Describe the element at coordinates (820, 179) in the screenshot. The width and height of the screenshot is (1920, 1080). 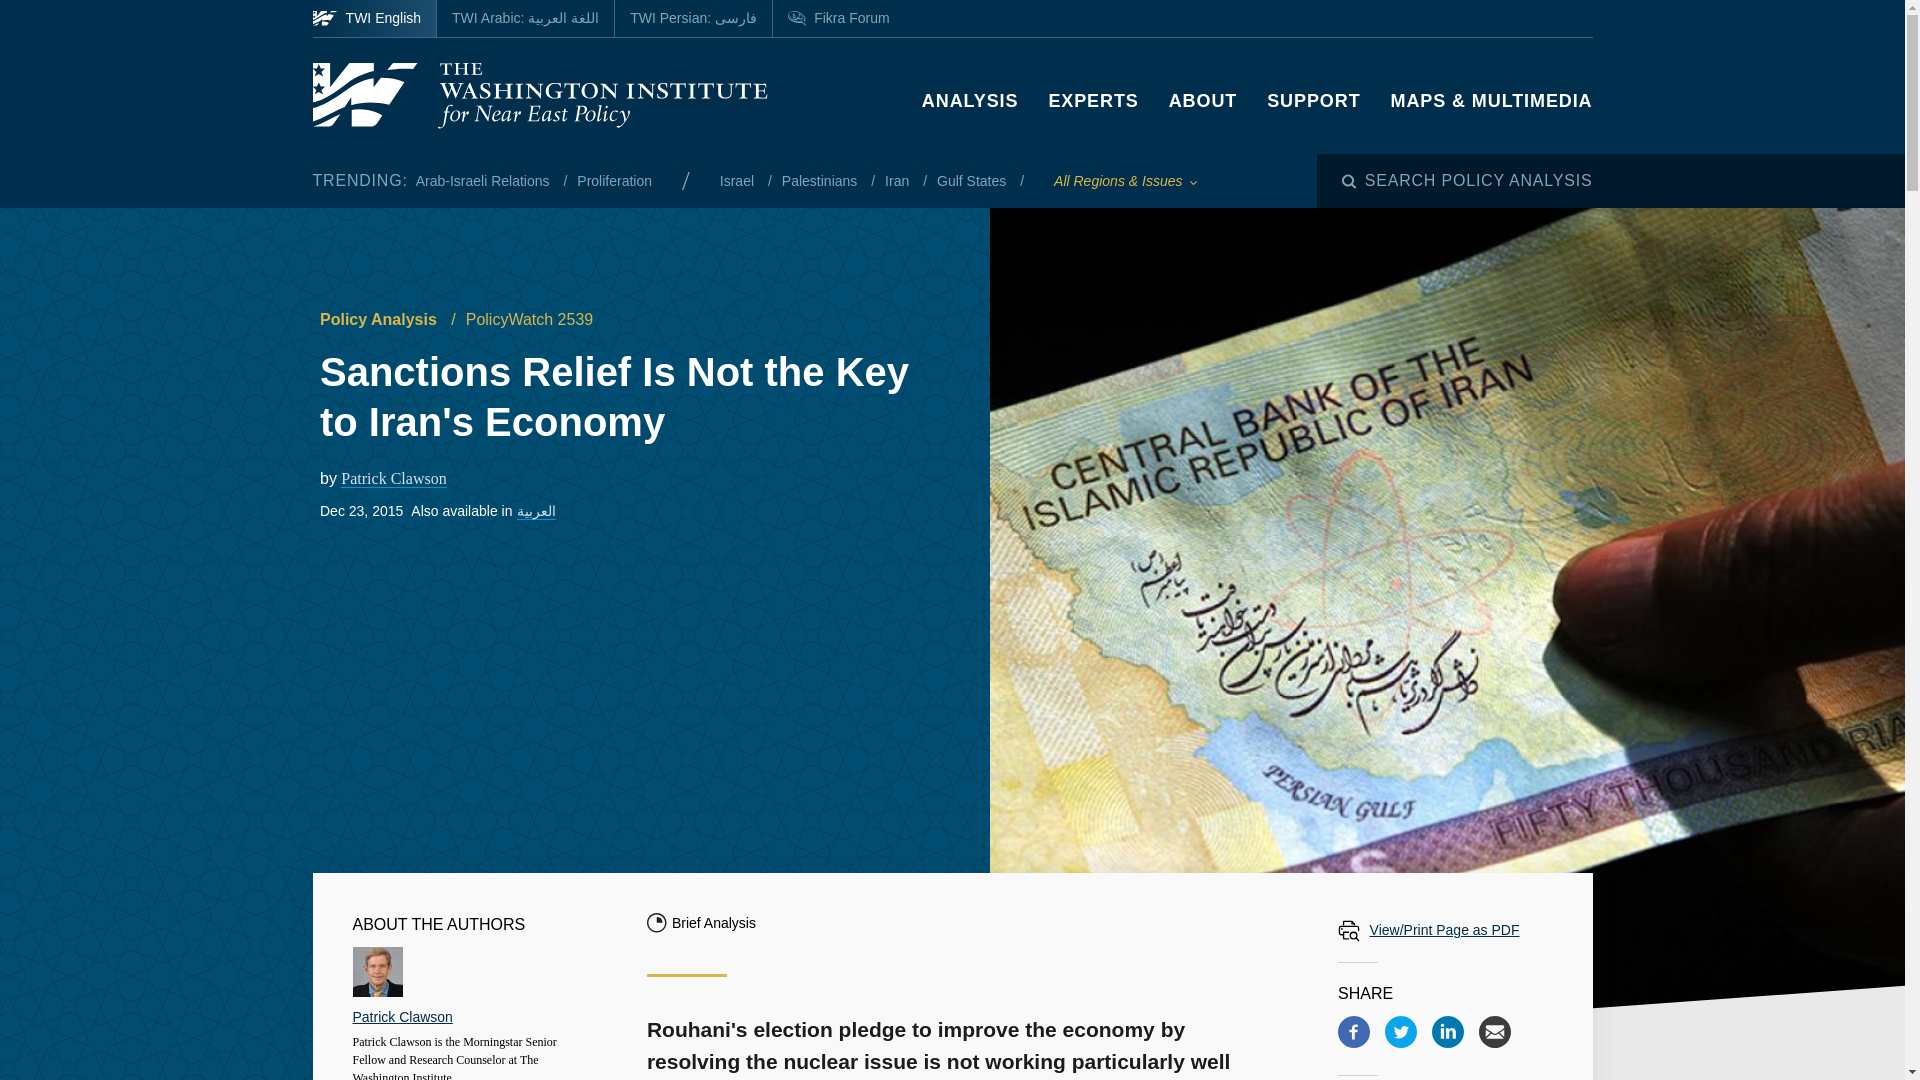
I see `Palestinians` at that location.